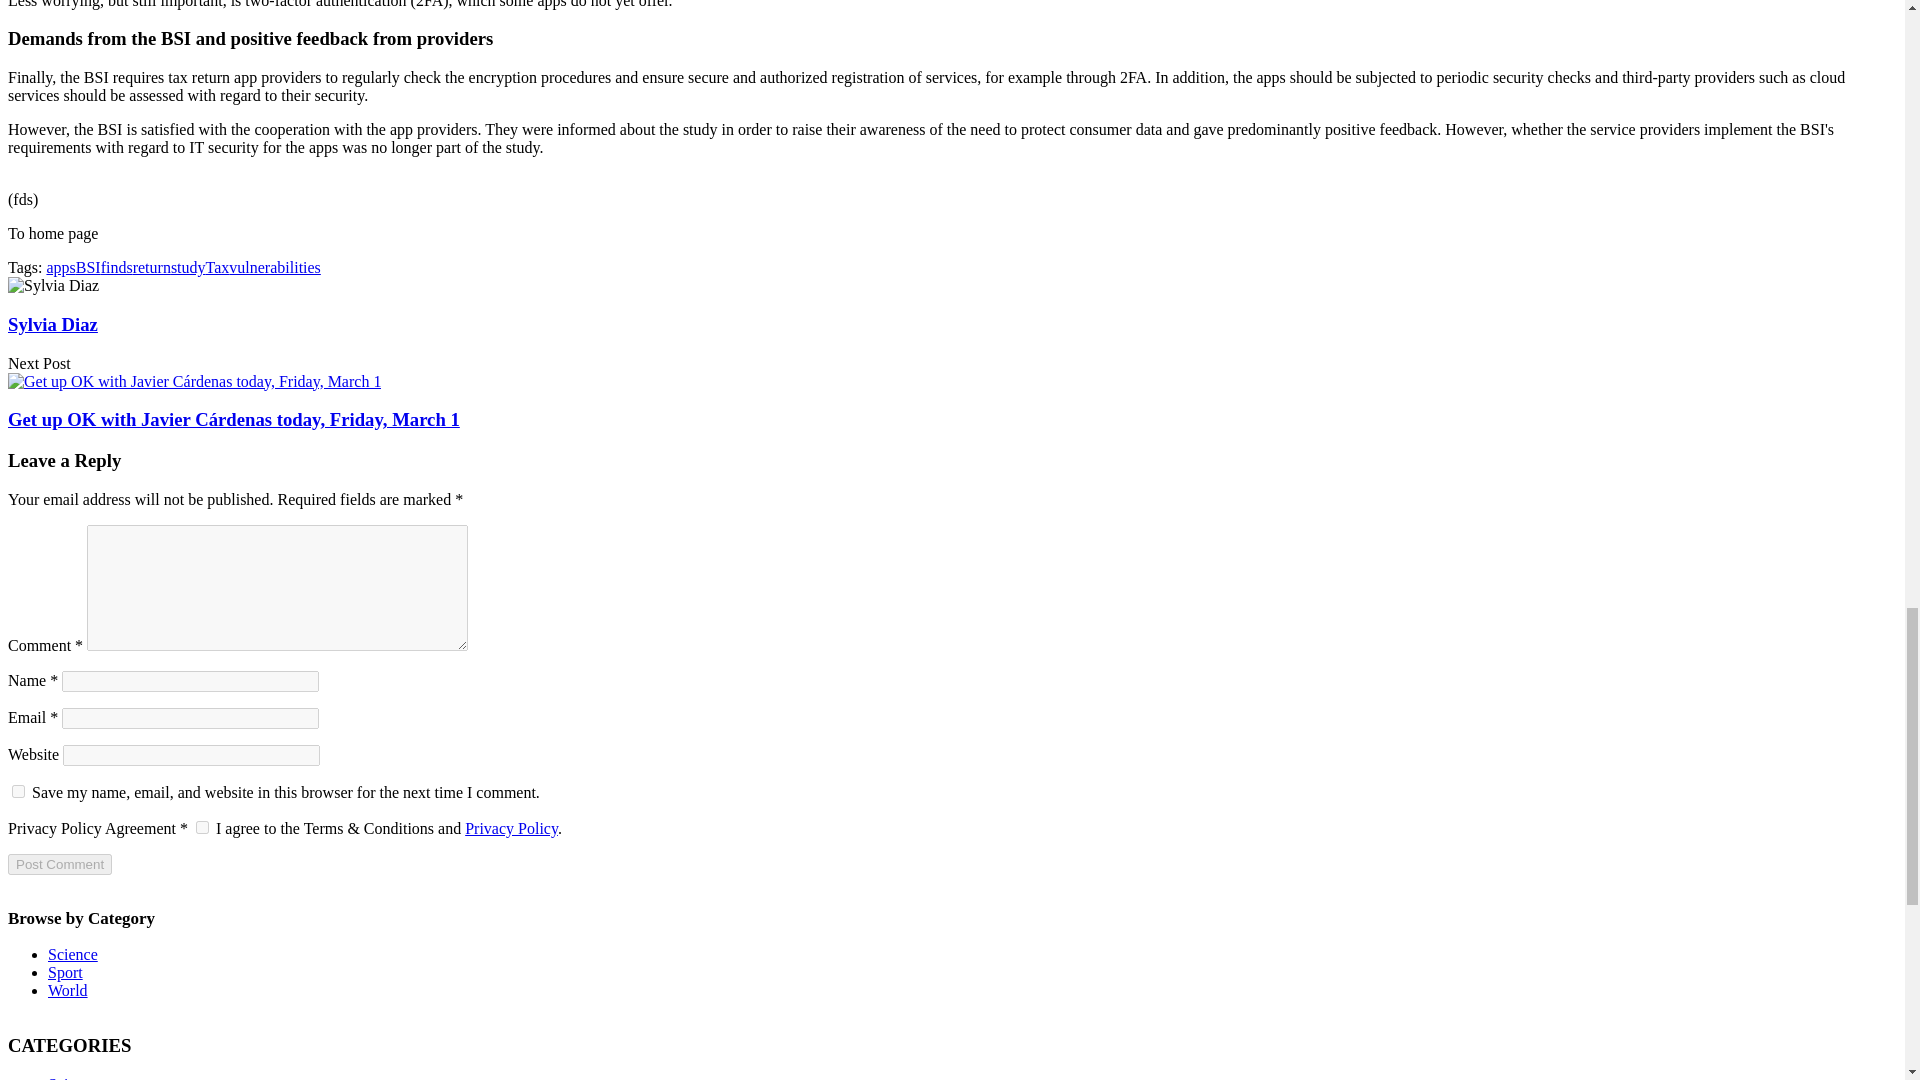  What do you see at coordinates (202, 826) in the screenshot?
I see `on` at bounding box center [202, 826].